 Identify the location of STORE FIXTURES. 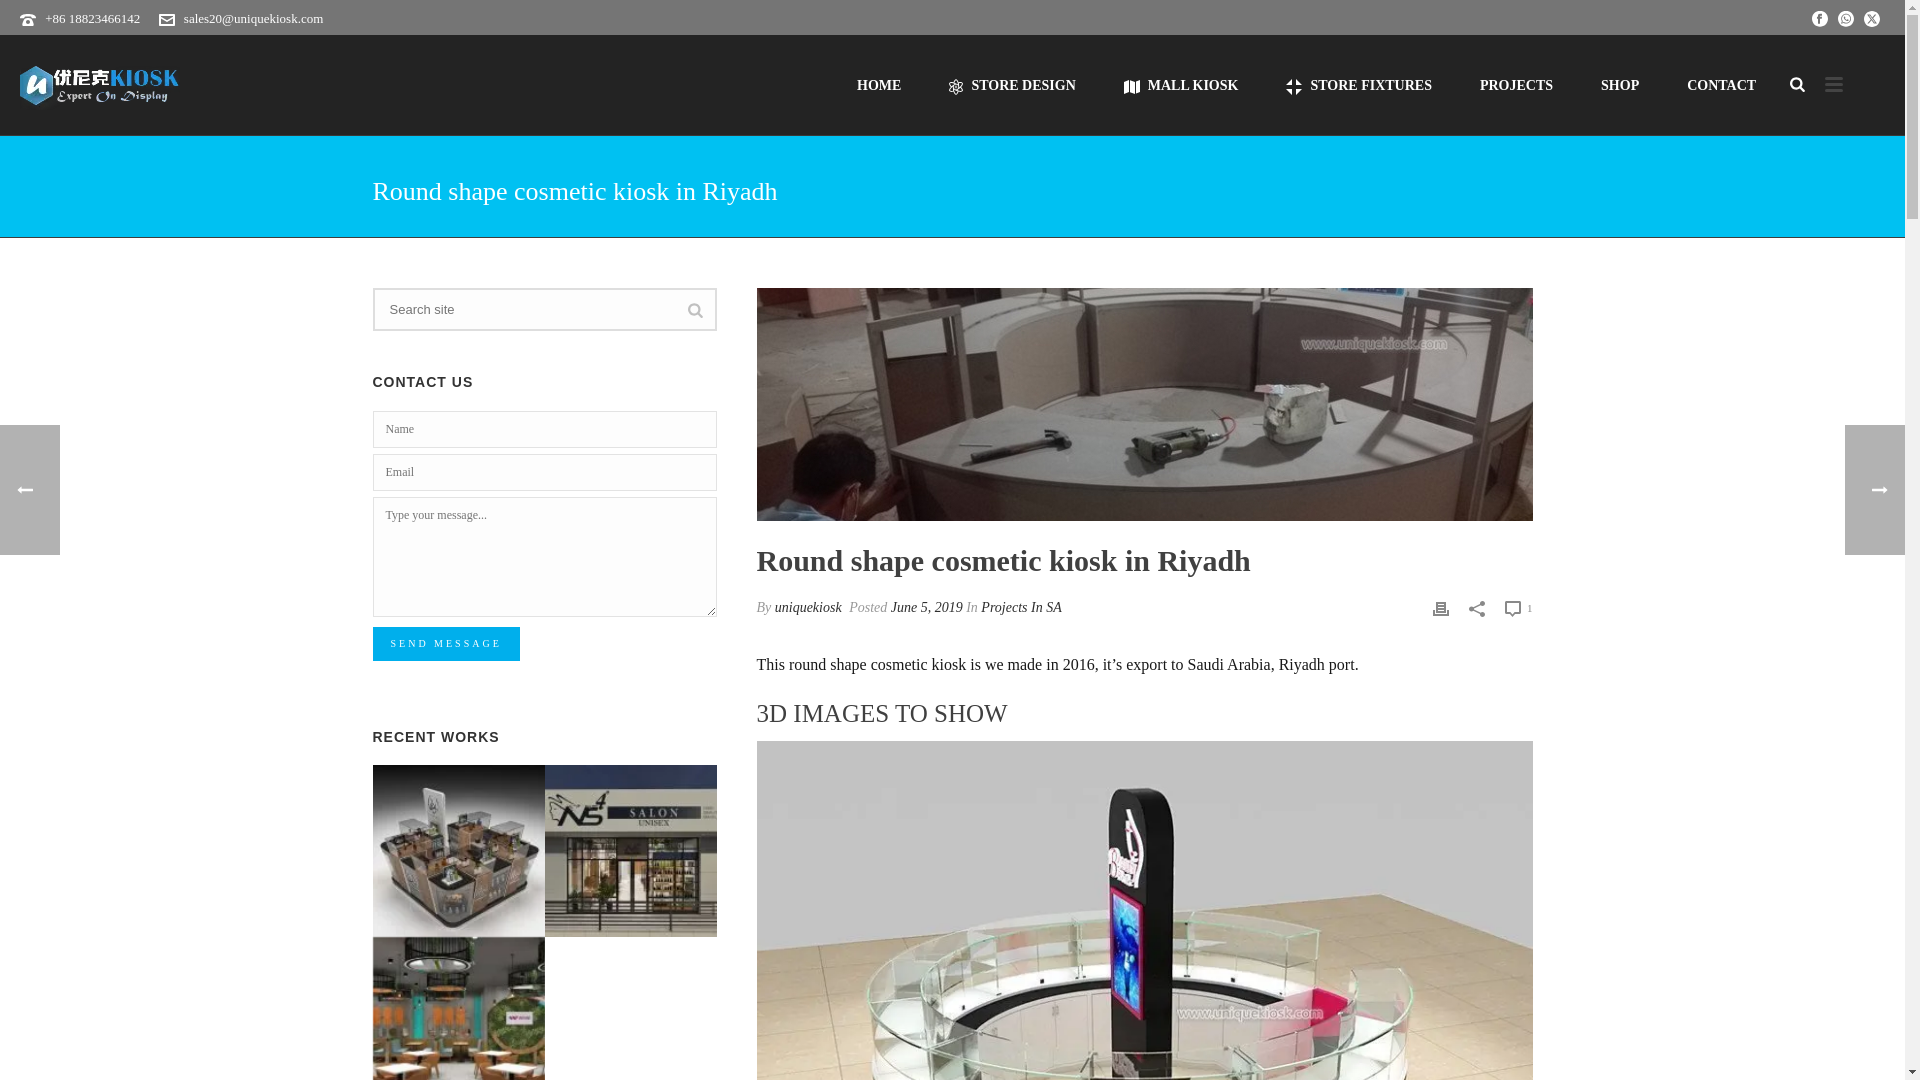
(1358, 85).